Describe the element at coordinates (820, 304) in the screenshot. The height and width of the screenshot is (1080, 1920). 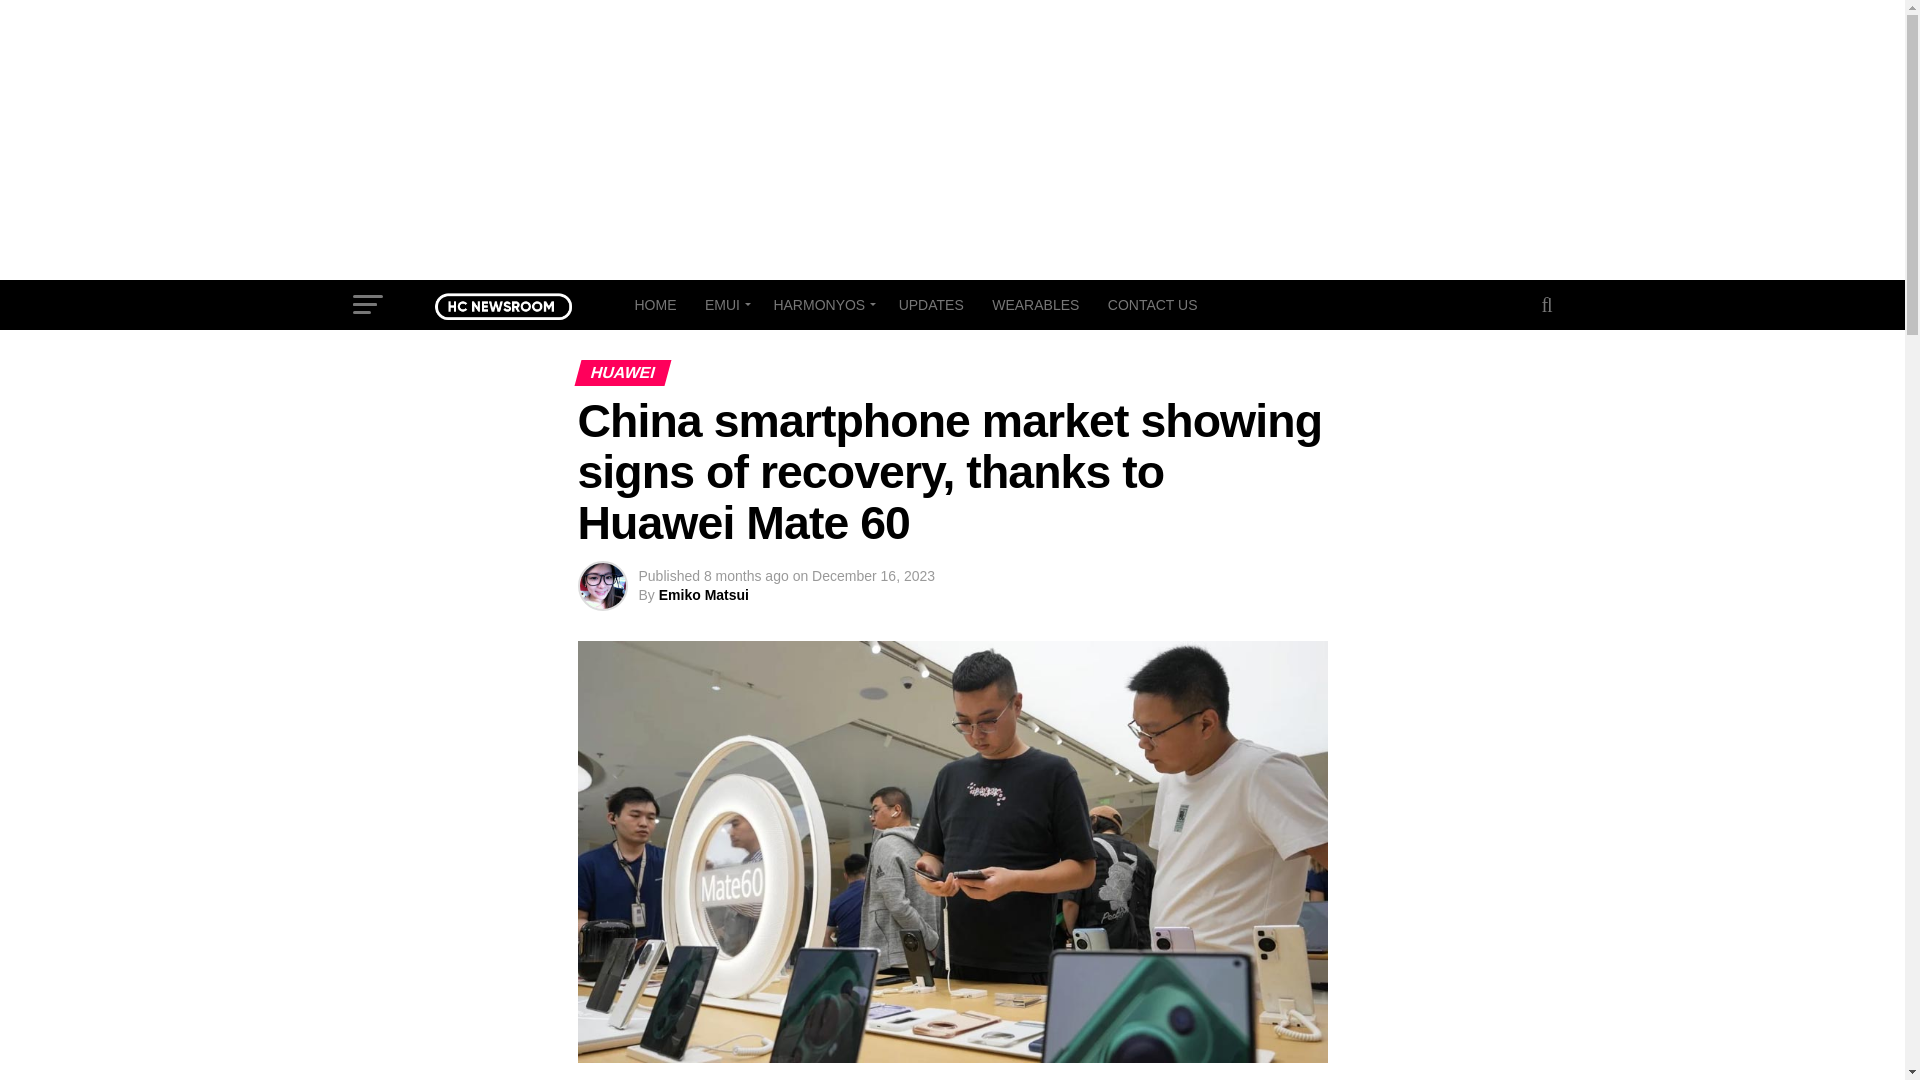
I see `HARMONYOS` at that location.